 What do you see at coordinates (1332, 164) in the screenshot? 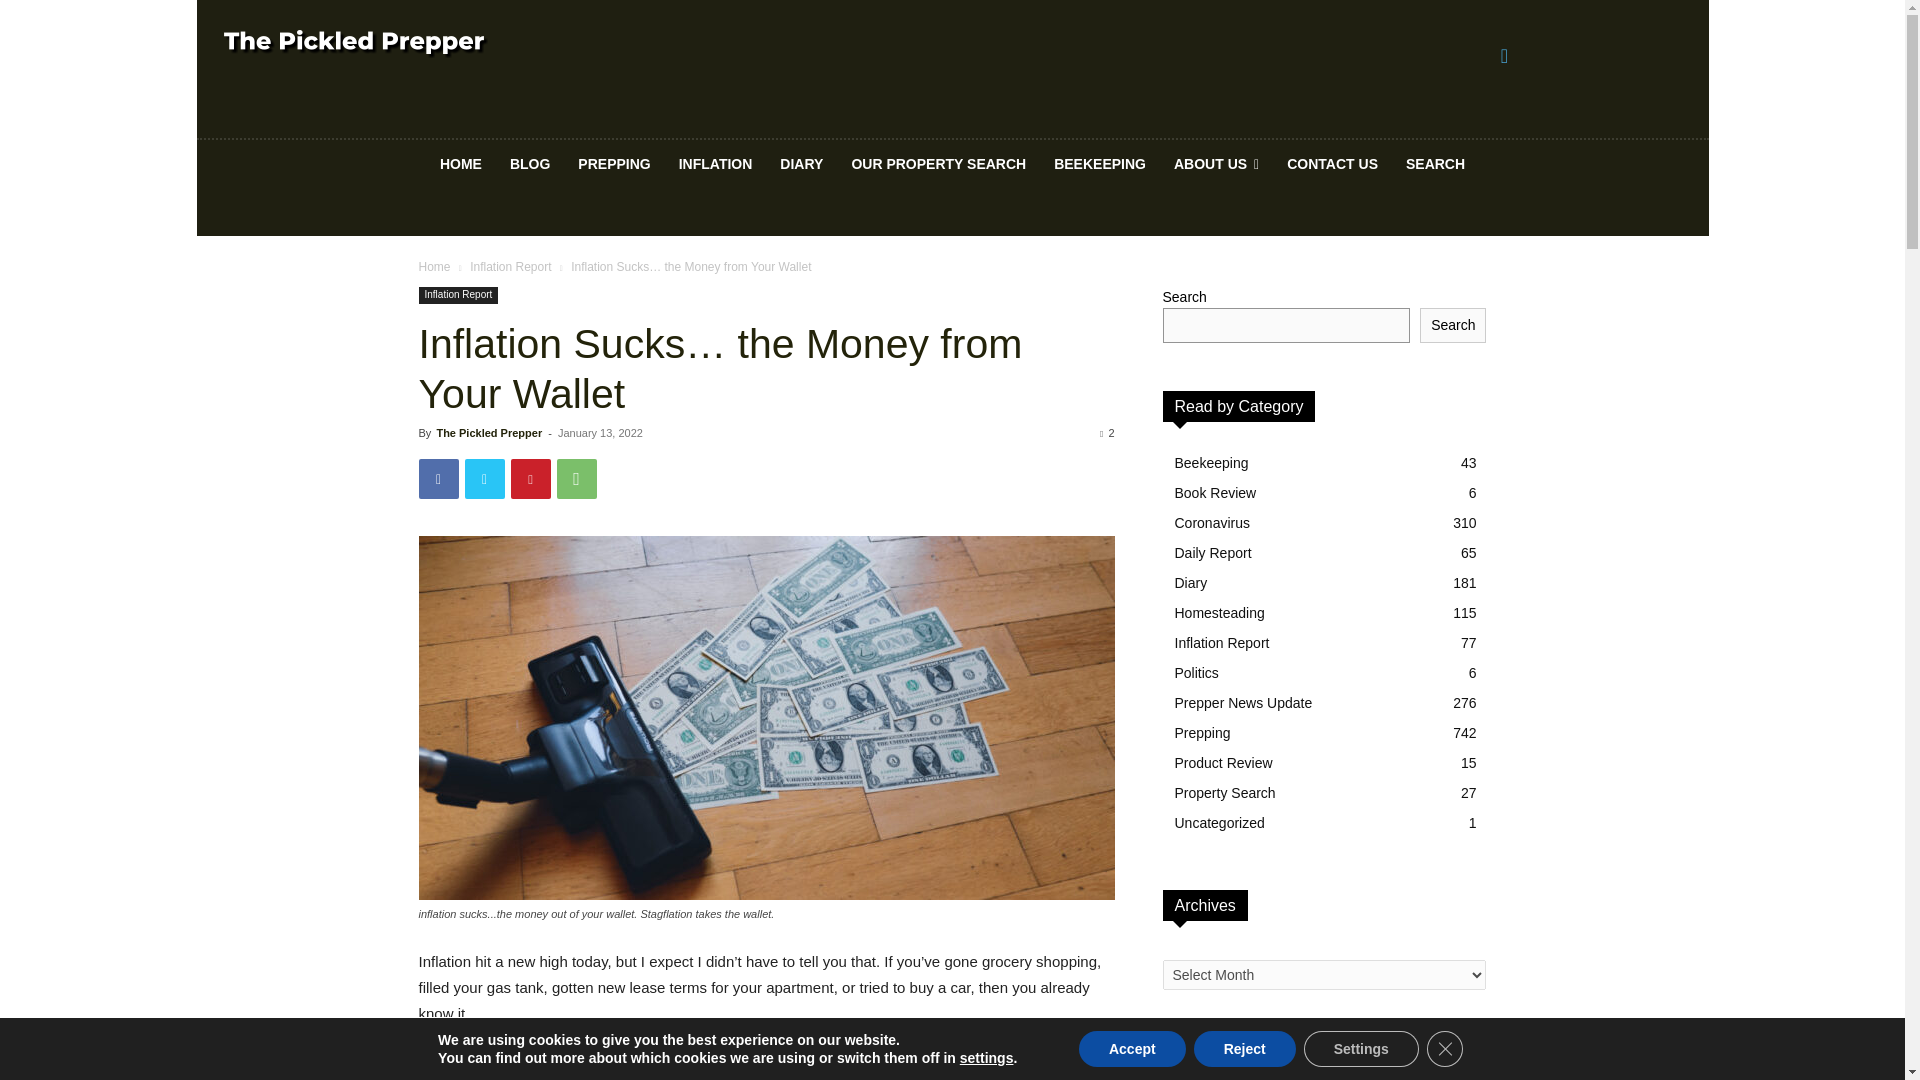
I see `CONTACT US` at bounding box center [1332, 164].